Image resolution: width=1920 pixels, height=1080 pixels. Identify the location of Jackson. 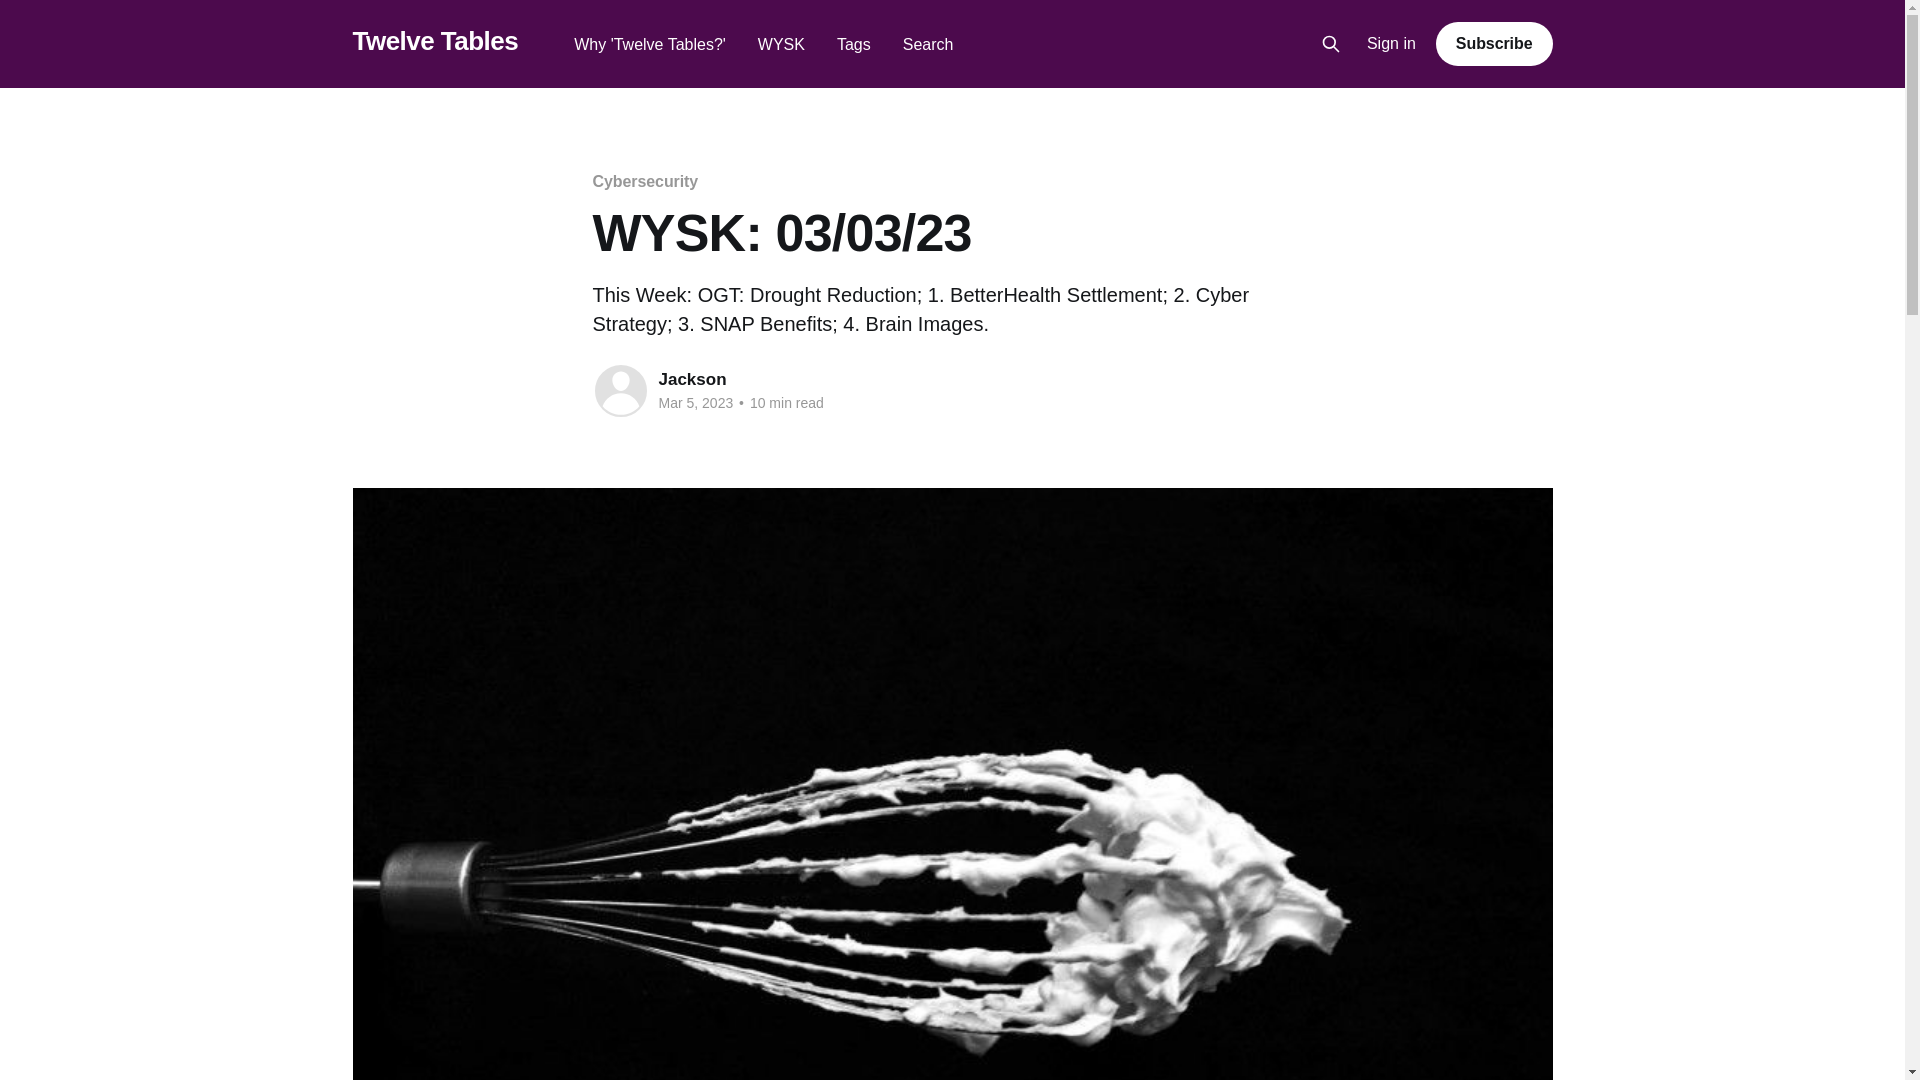
(692, 379).